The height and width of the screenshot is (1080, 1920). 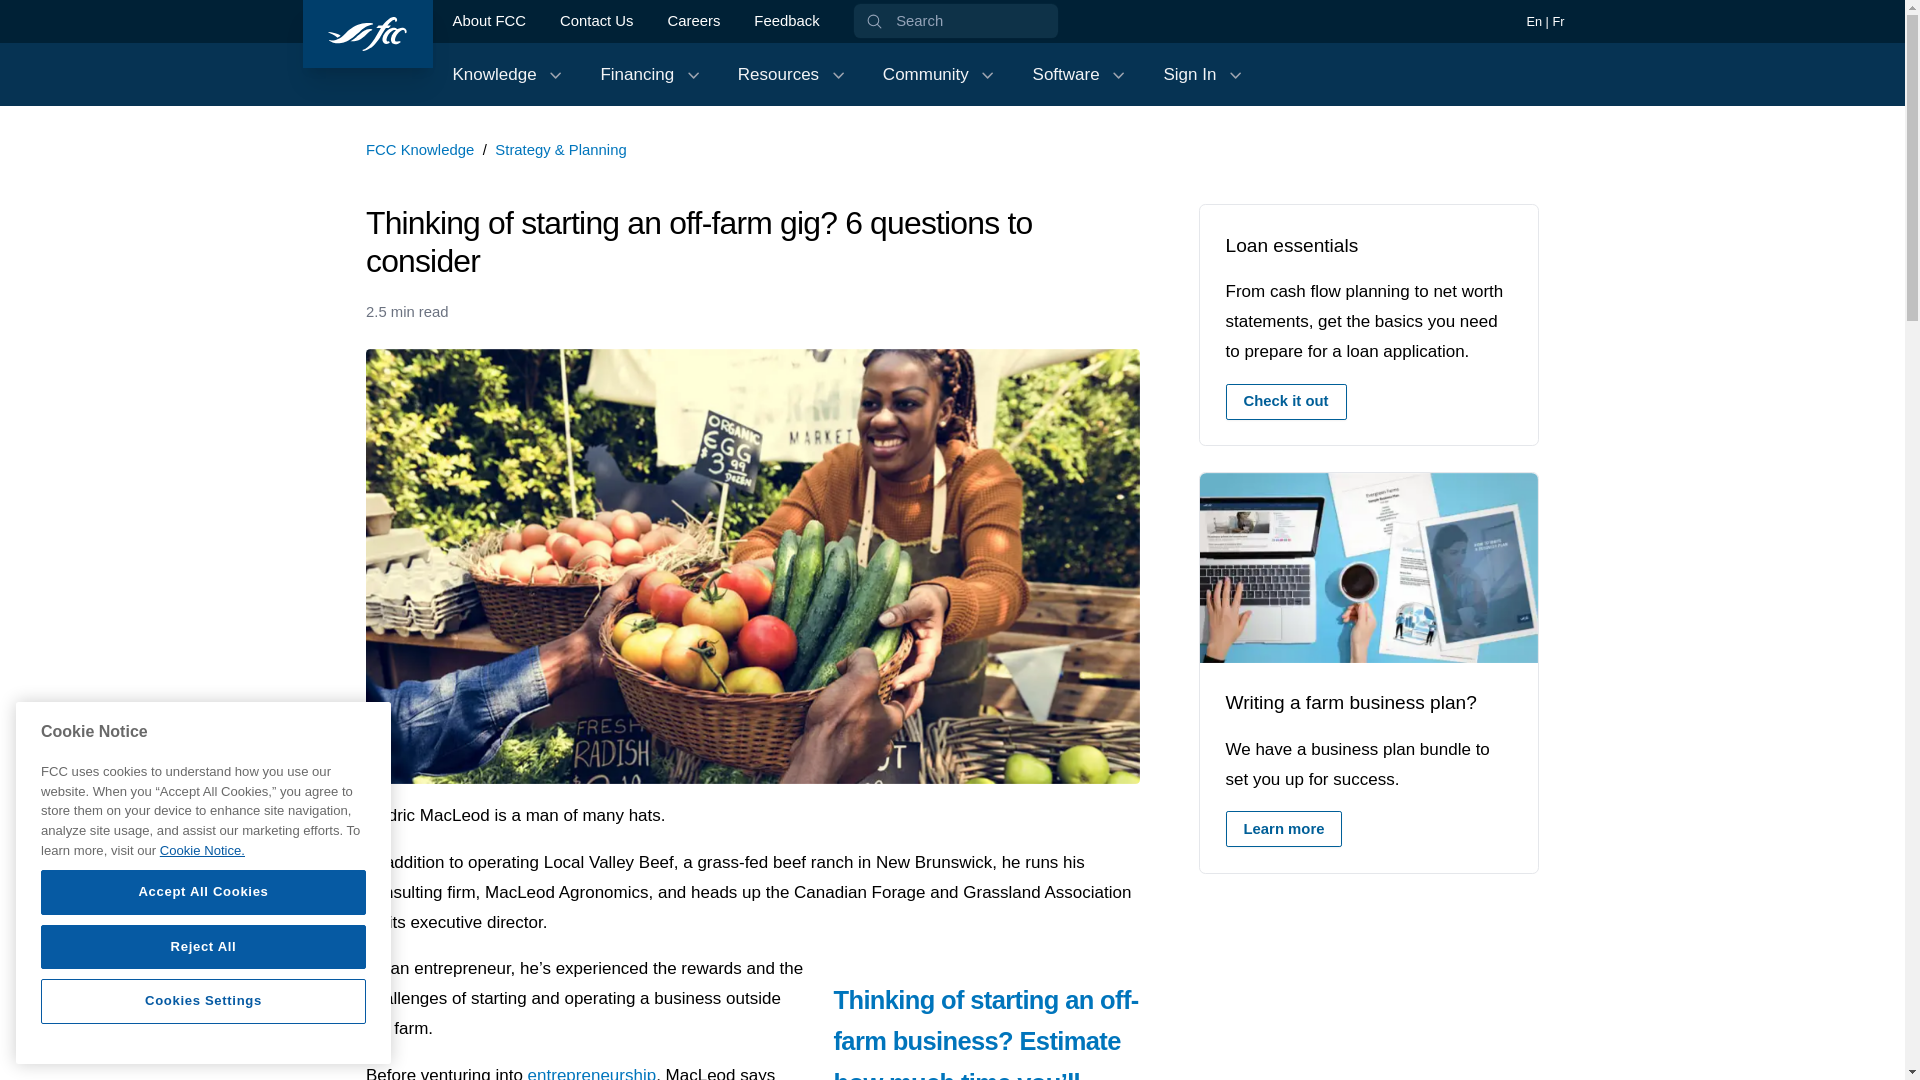 I want to click on About FCC, so click(x=786, y=21).